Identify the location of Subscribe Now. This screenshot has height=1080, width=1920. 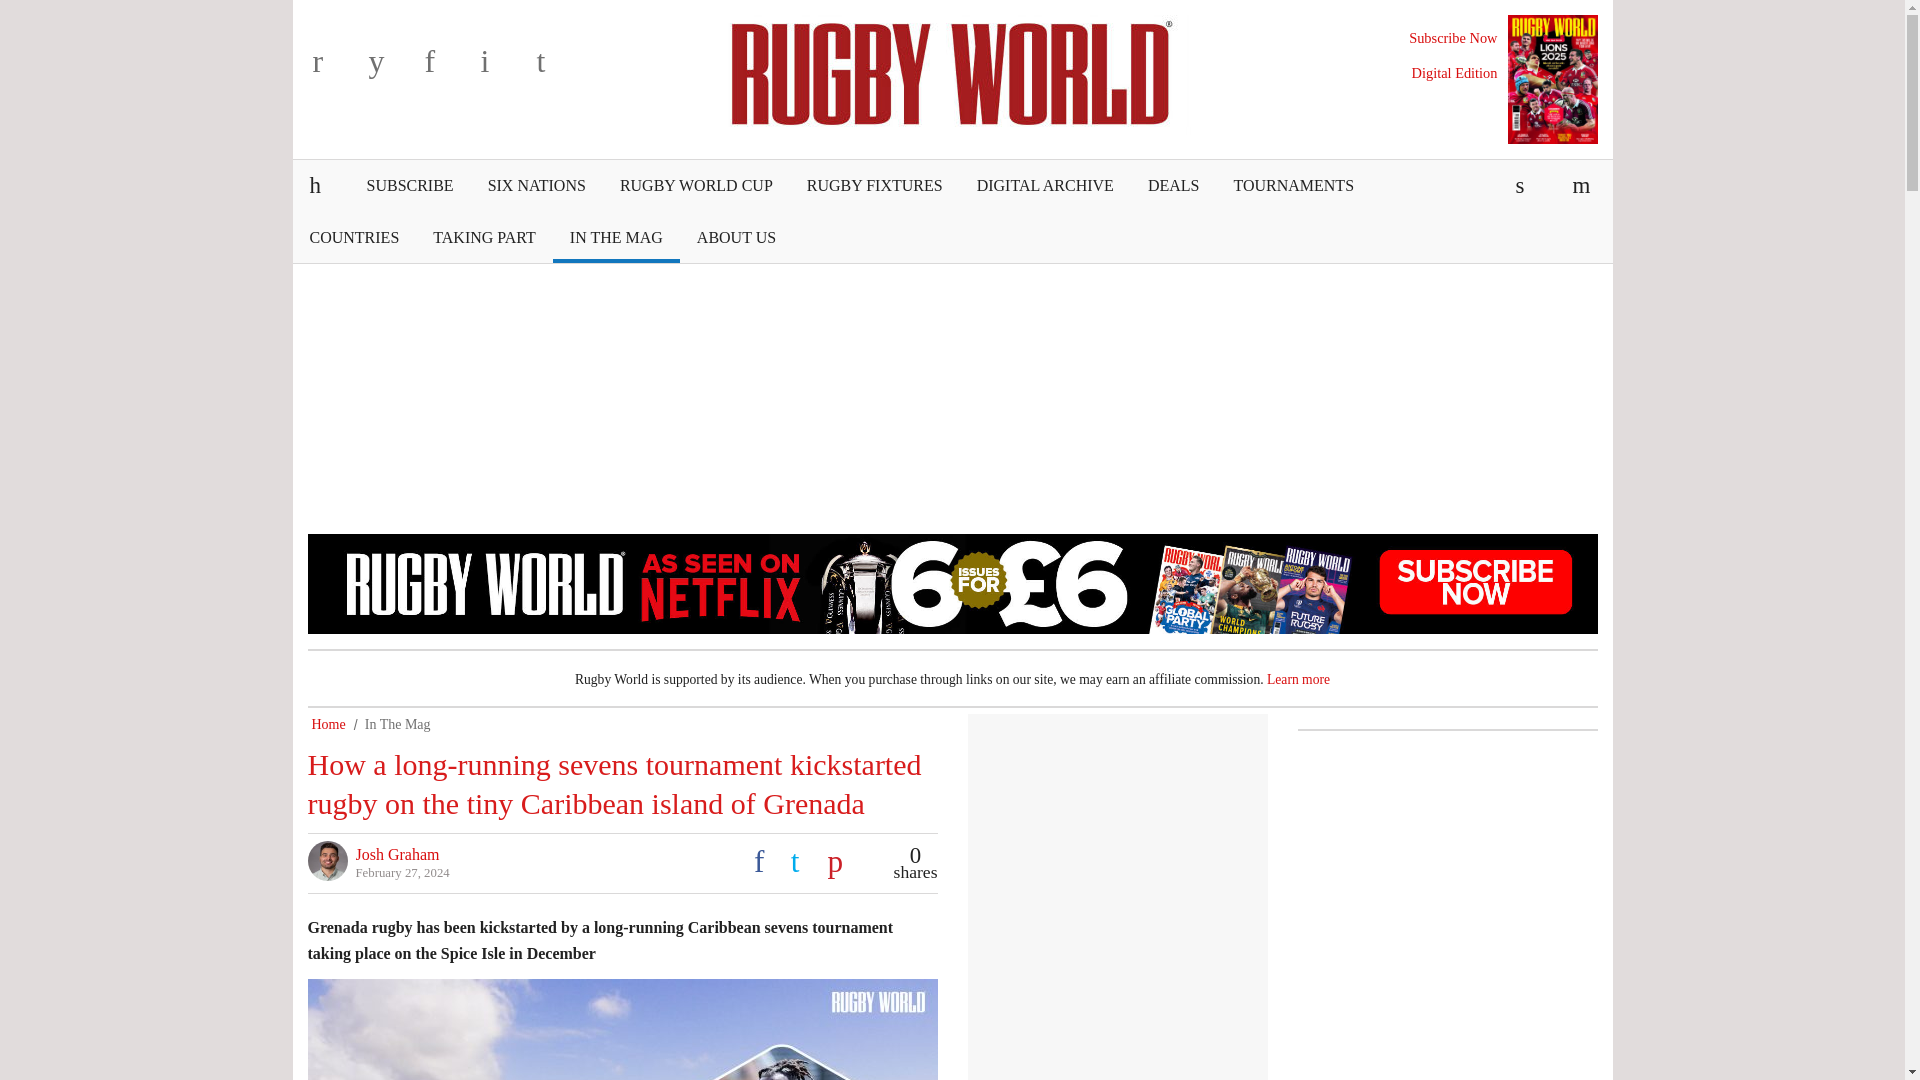
(1453, 38).